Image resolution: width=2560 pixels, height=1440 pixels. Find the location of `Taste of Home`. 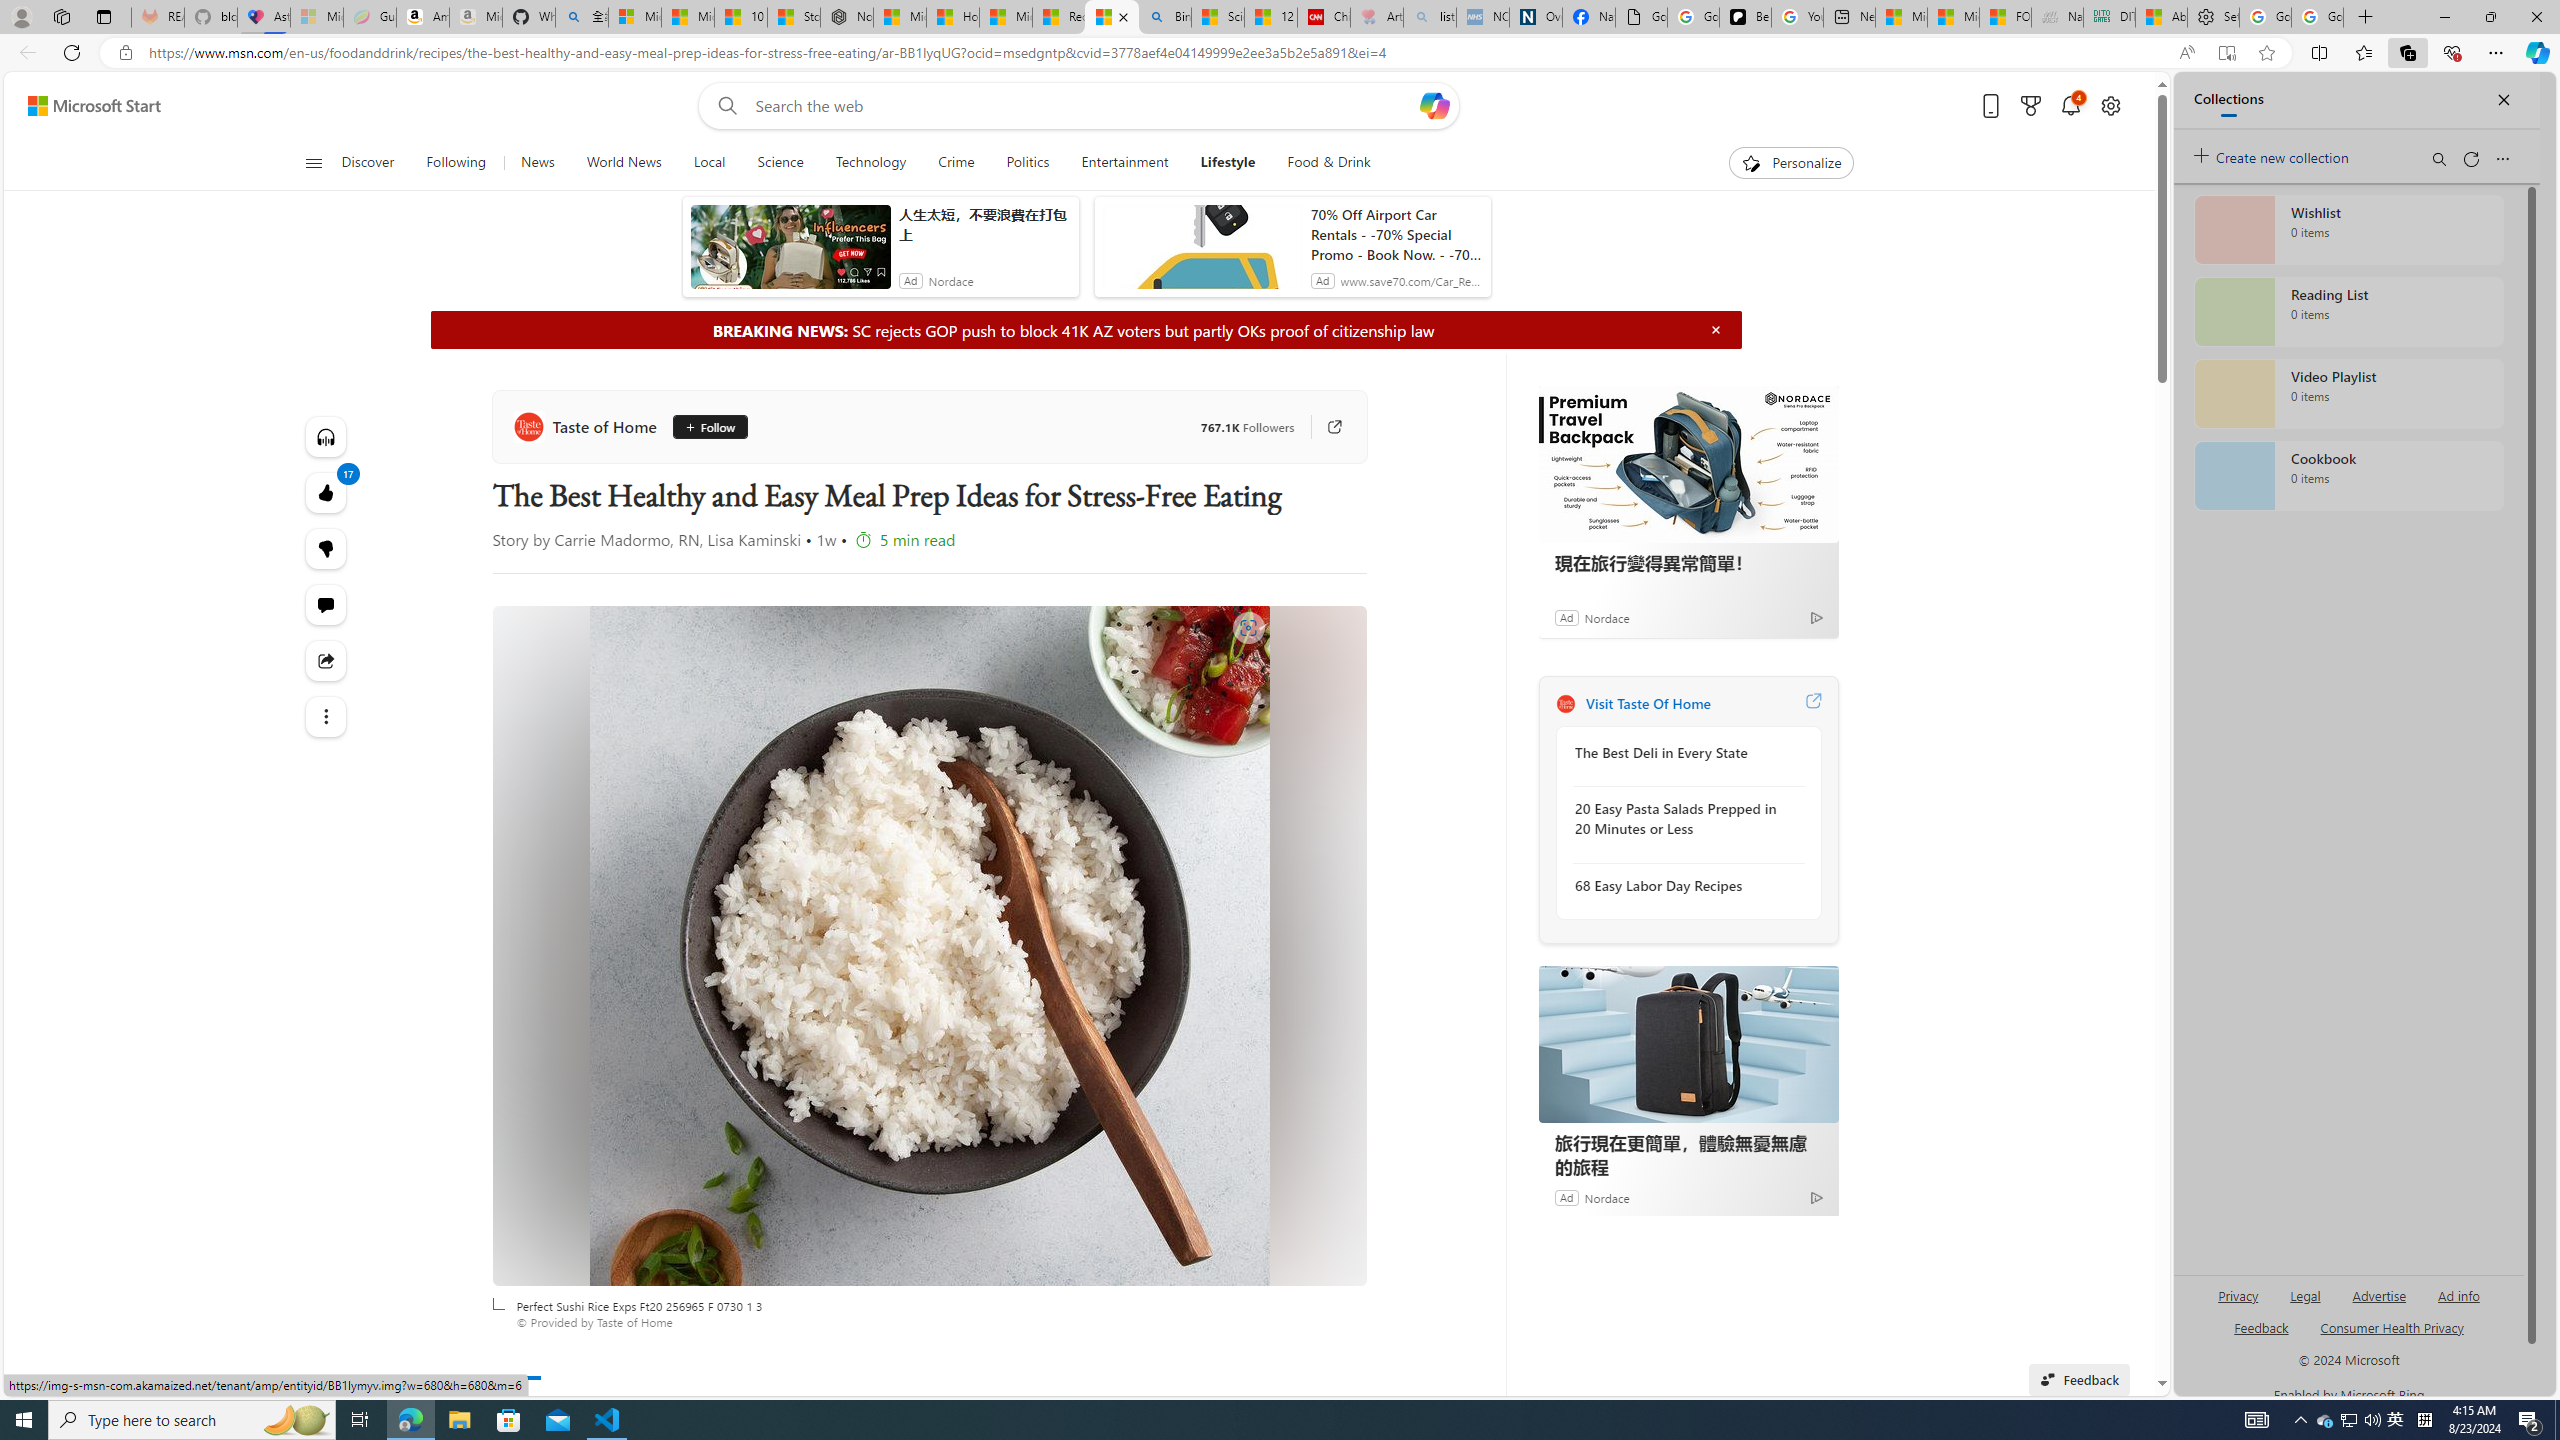

Taste of Home is located at coordinates (588, 426).